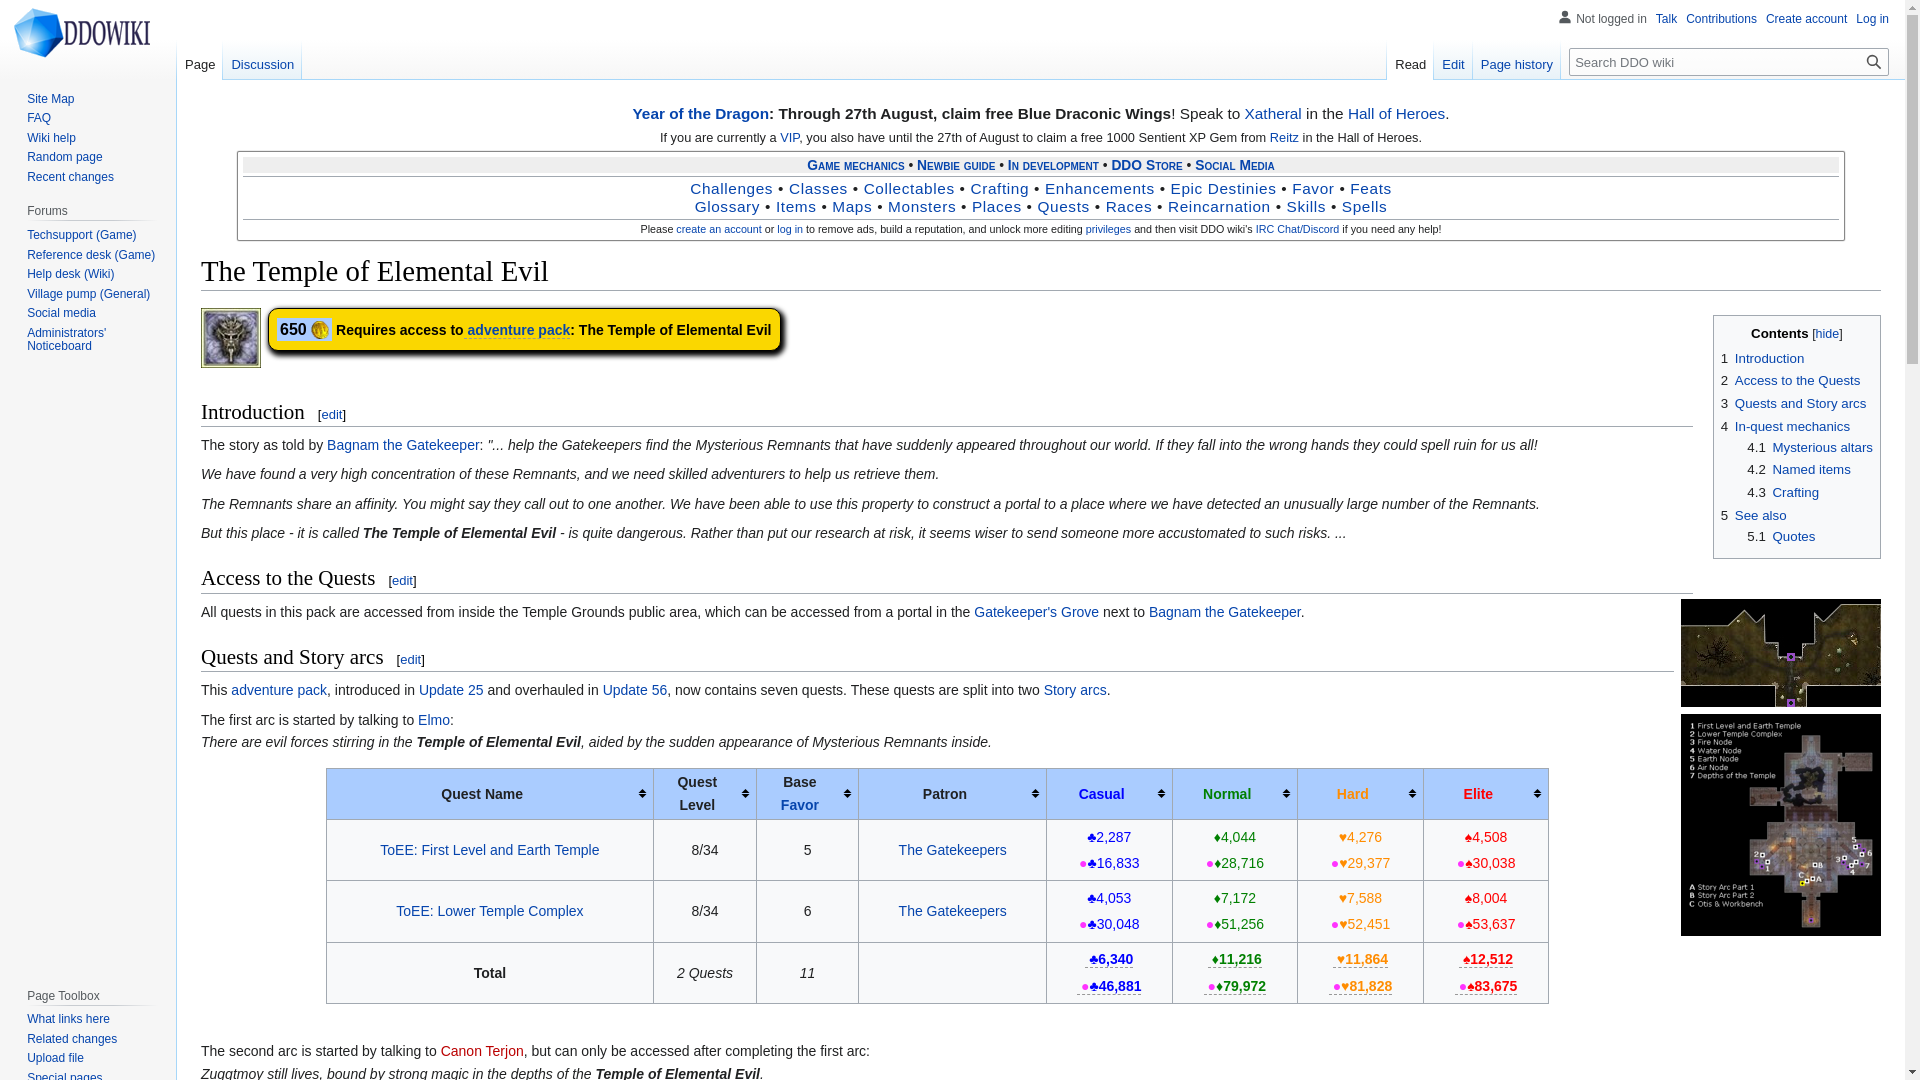 The image size is (1920, 1080). What do you see at coordinates (1874, 61) in the screenshot?
I see `Go` at bounding box center [1874, 61].